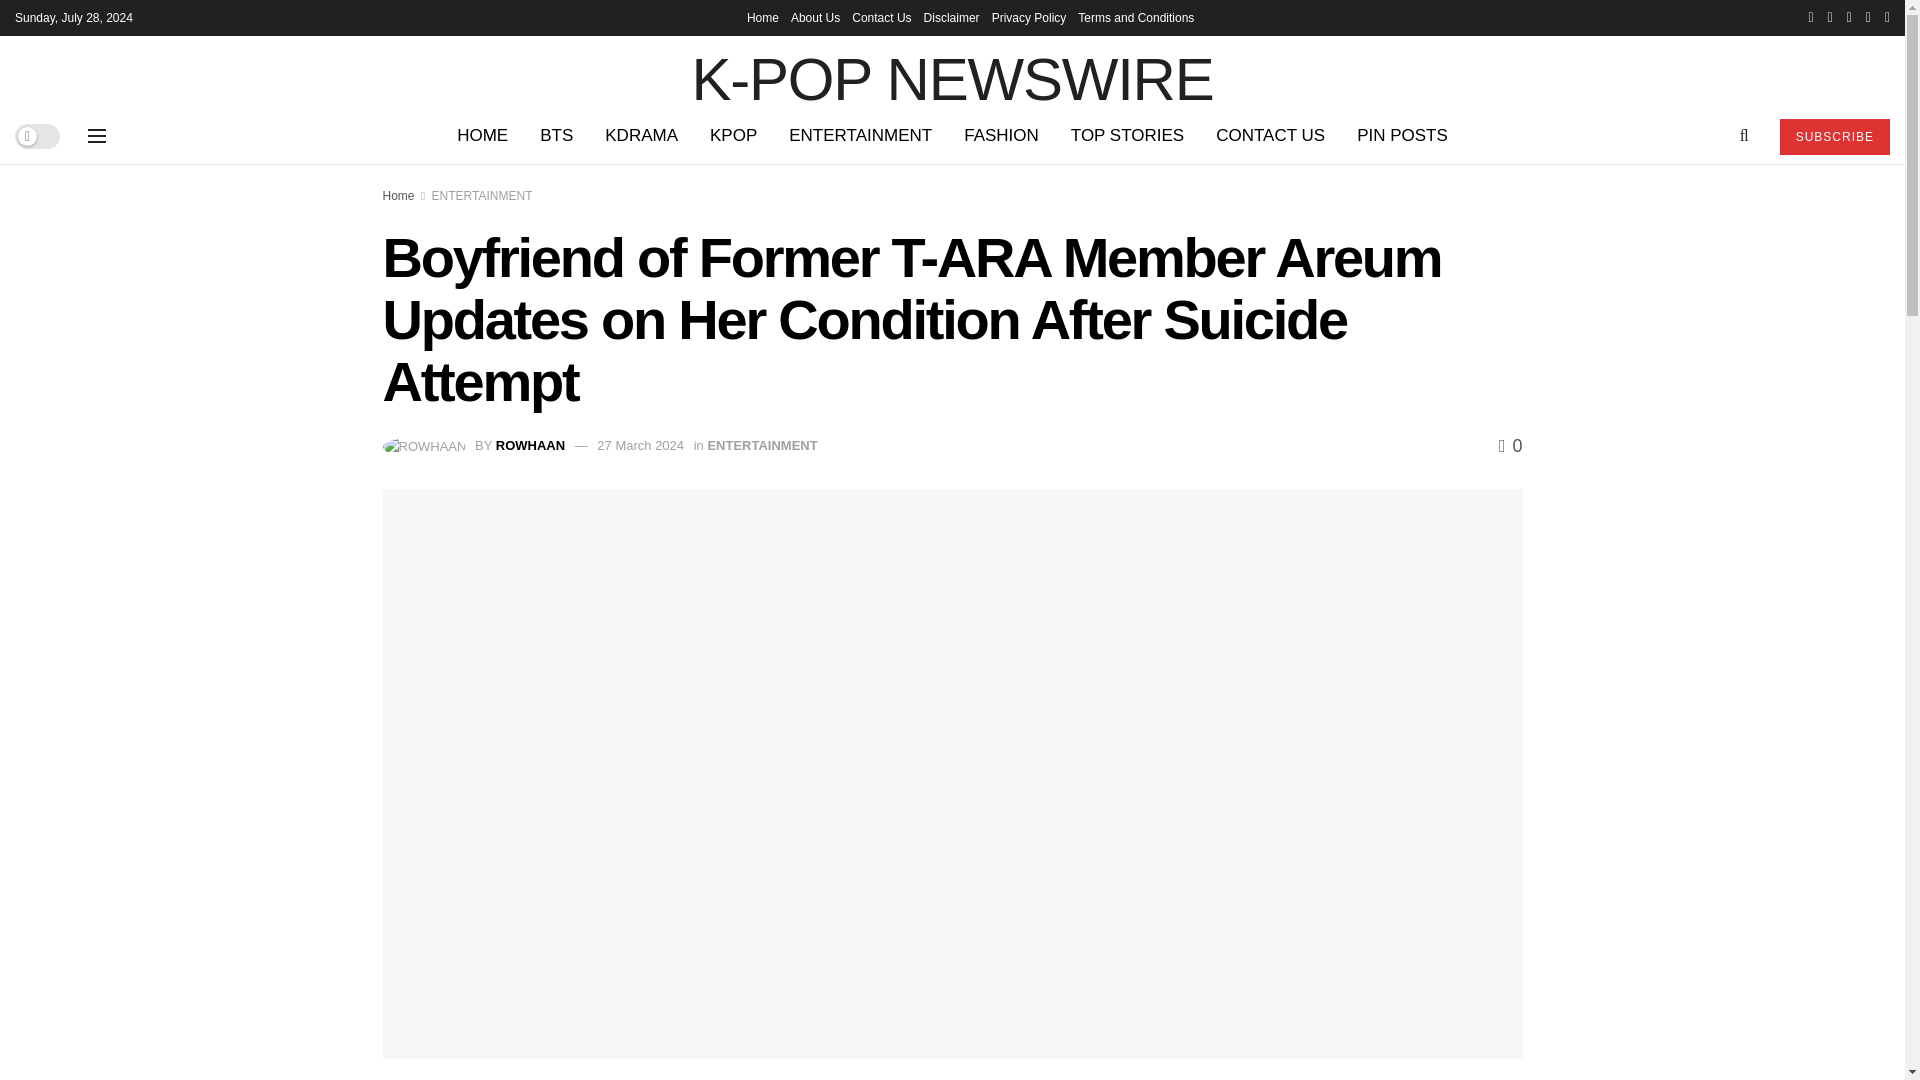  I want to click on SUBSCRIBE, so click(1834, 136).